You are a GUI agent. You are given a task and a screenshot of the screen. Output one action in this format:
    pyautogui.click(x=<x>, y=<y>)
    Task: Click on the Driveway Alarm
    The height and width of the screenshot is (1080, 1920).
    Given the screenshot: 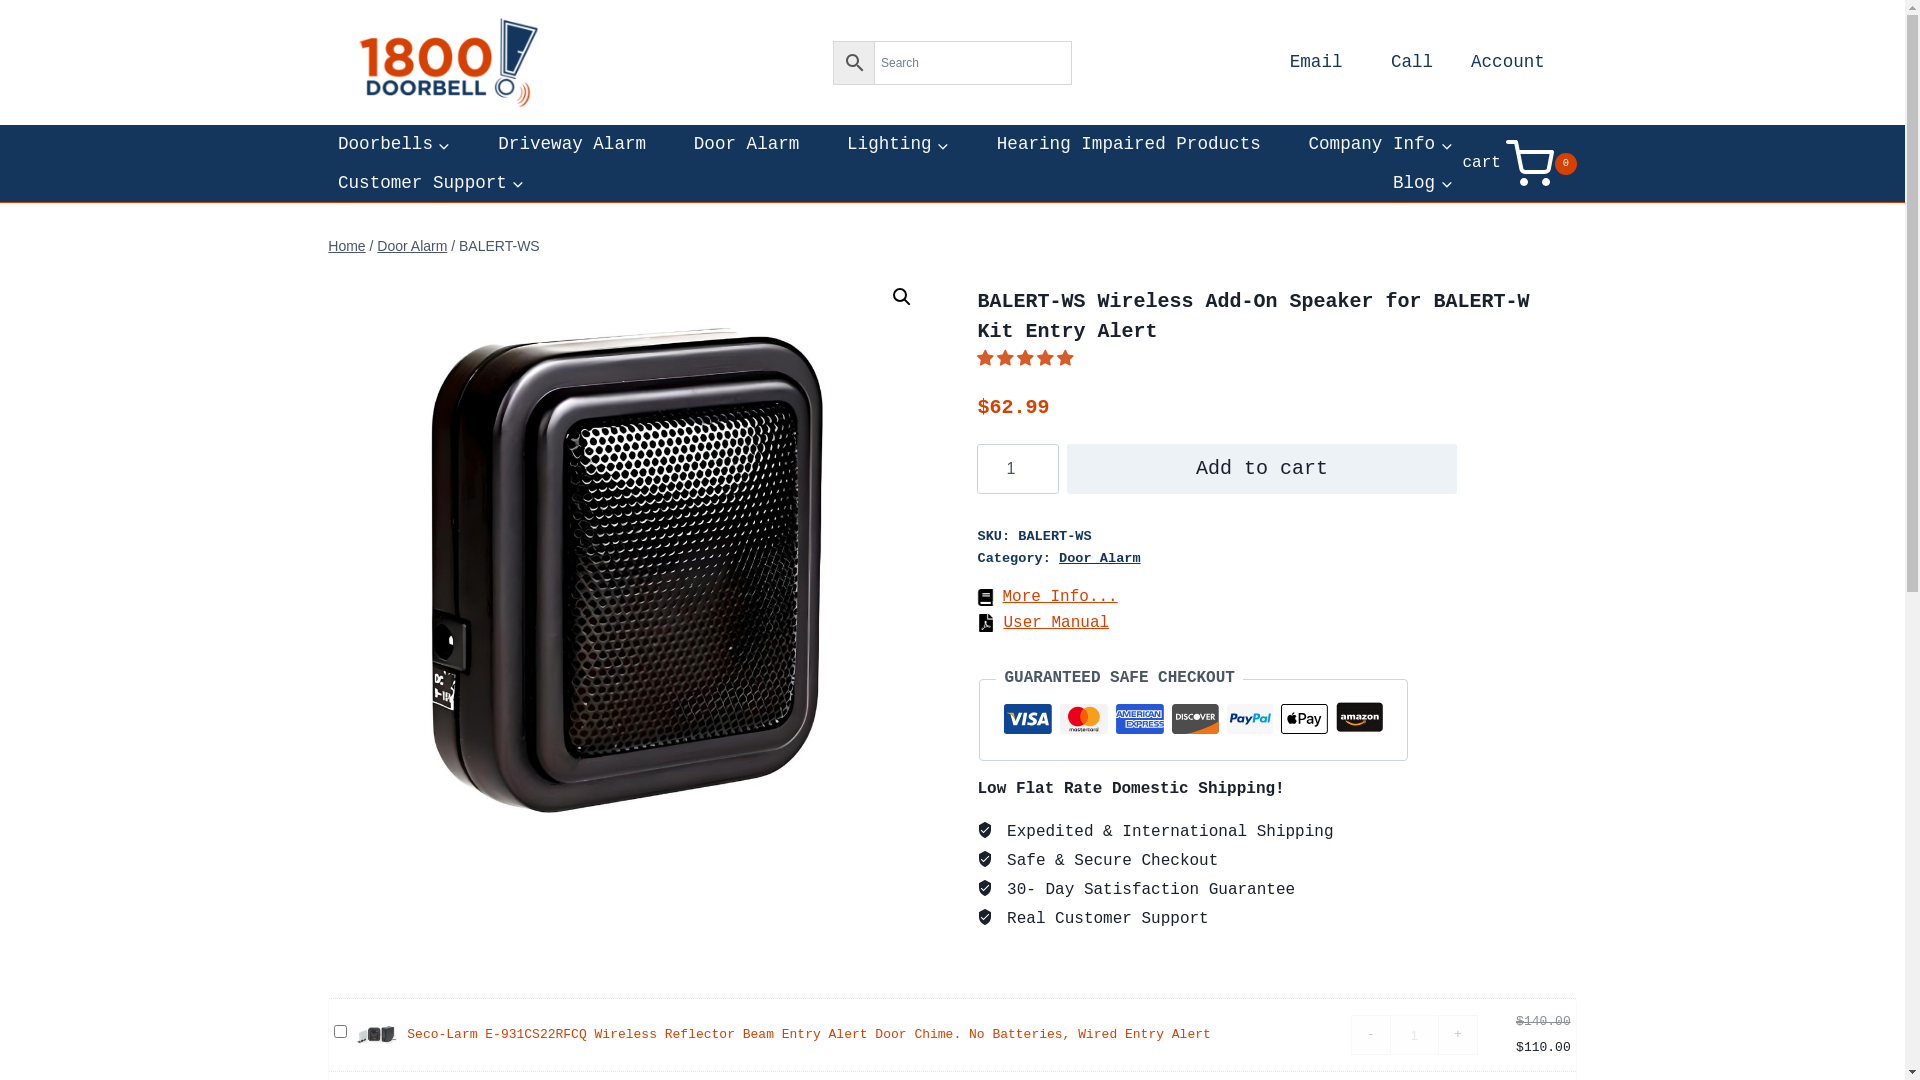 What is the action you would take?
    pyautogui.click(x=572, y=144)
    